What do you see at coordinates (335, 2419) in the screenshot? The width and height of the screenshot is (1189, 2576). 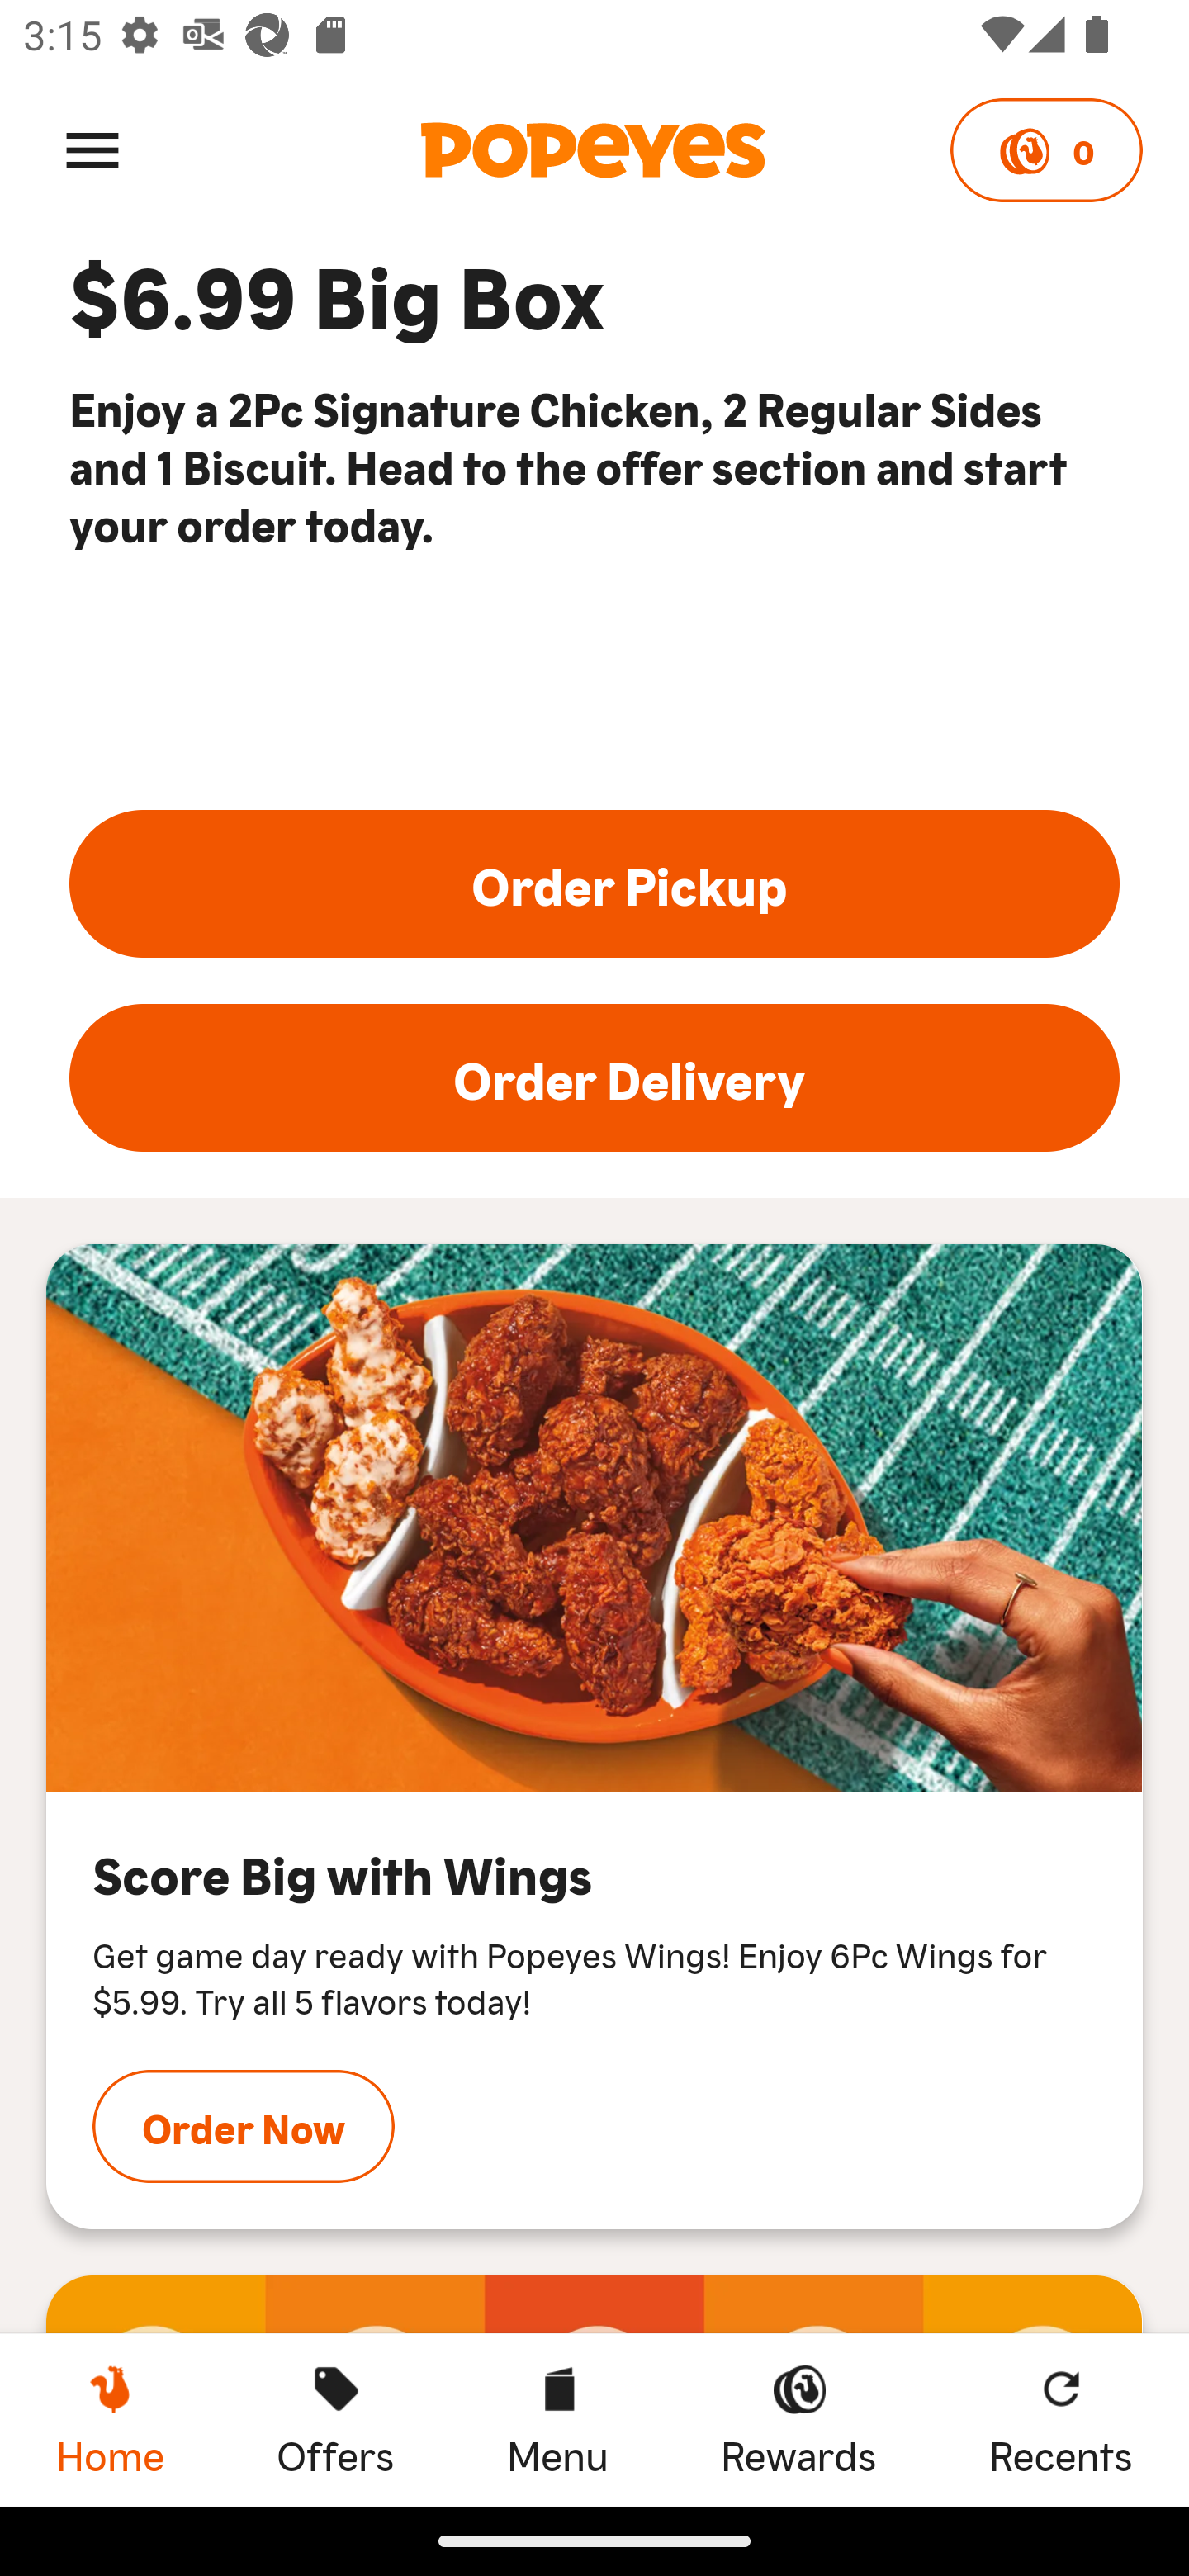 I see `Offers Offers Offers` at bounding box center [335, 2419].